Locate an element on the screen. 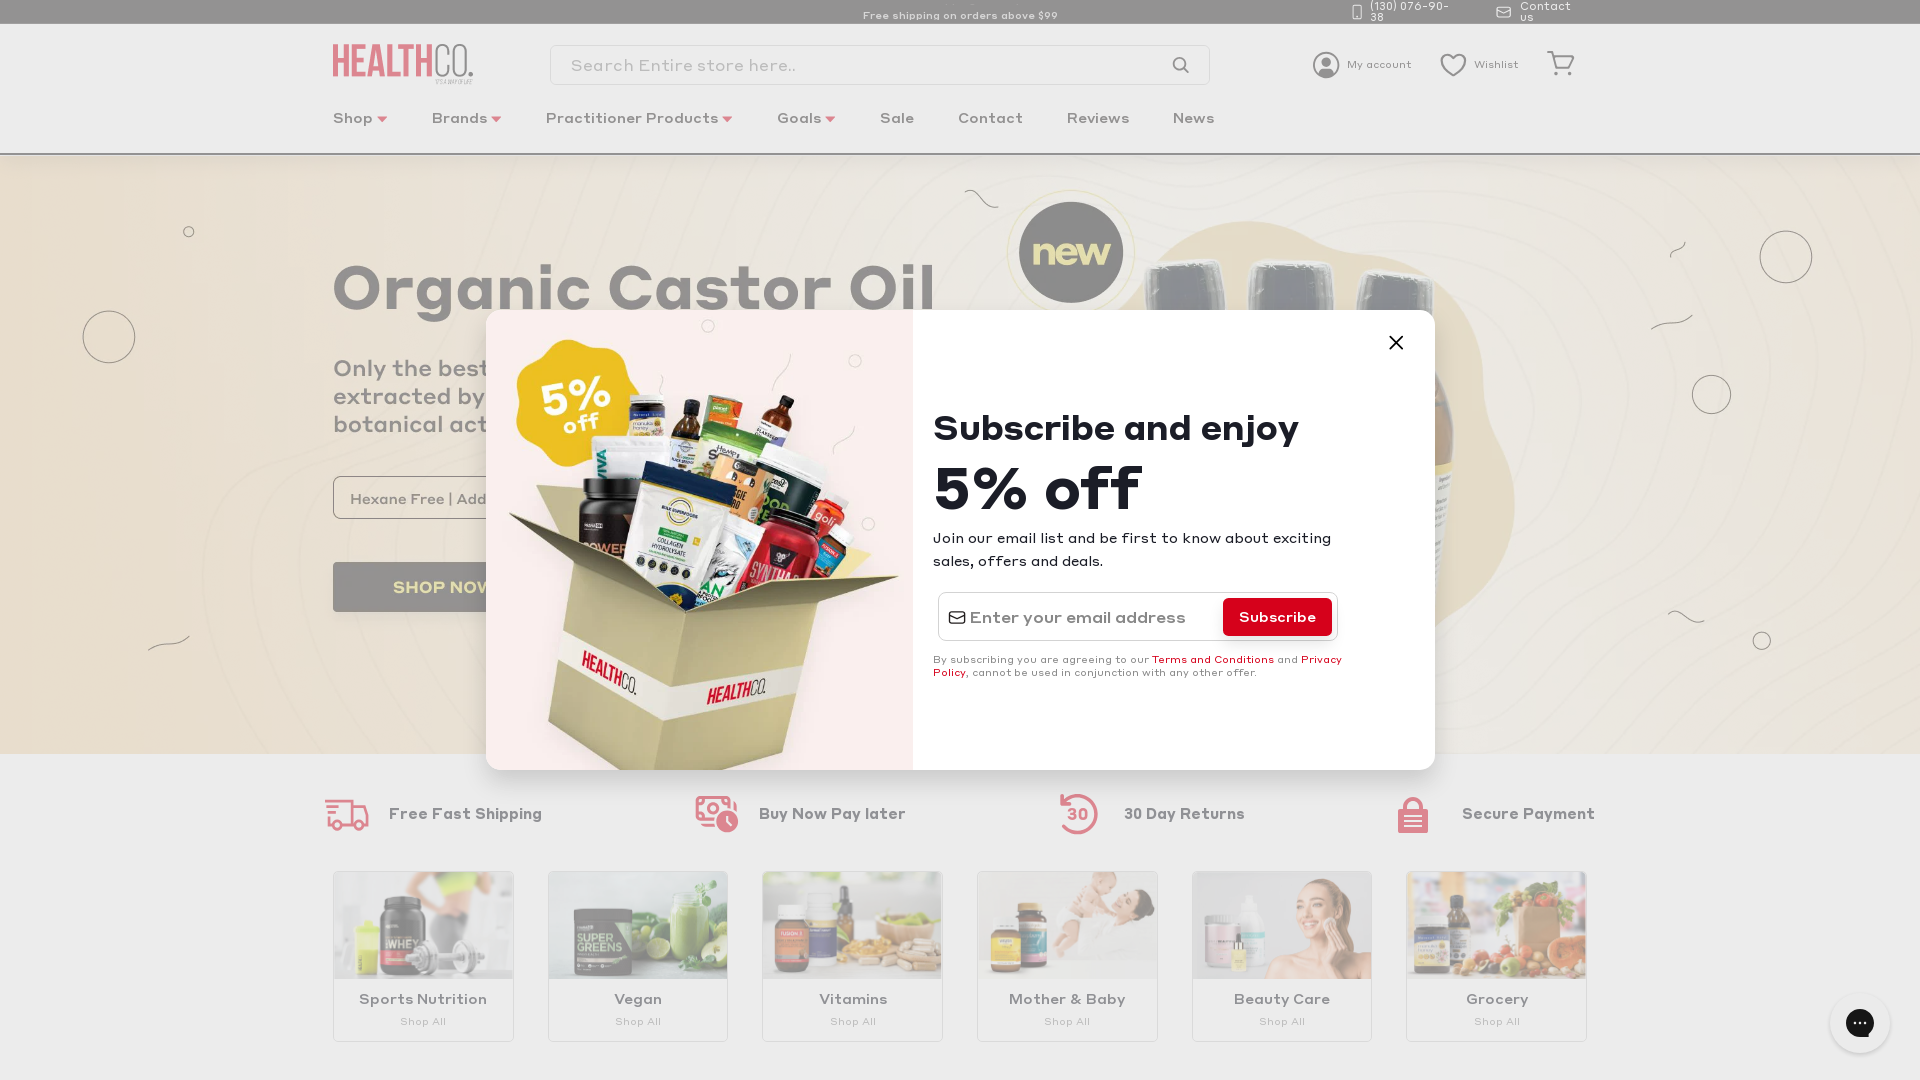  Contact us is located at coordinates (1542, 12).